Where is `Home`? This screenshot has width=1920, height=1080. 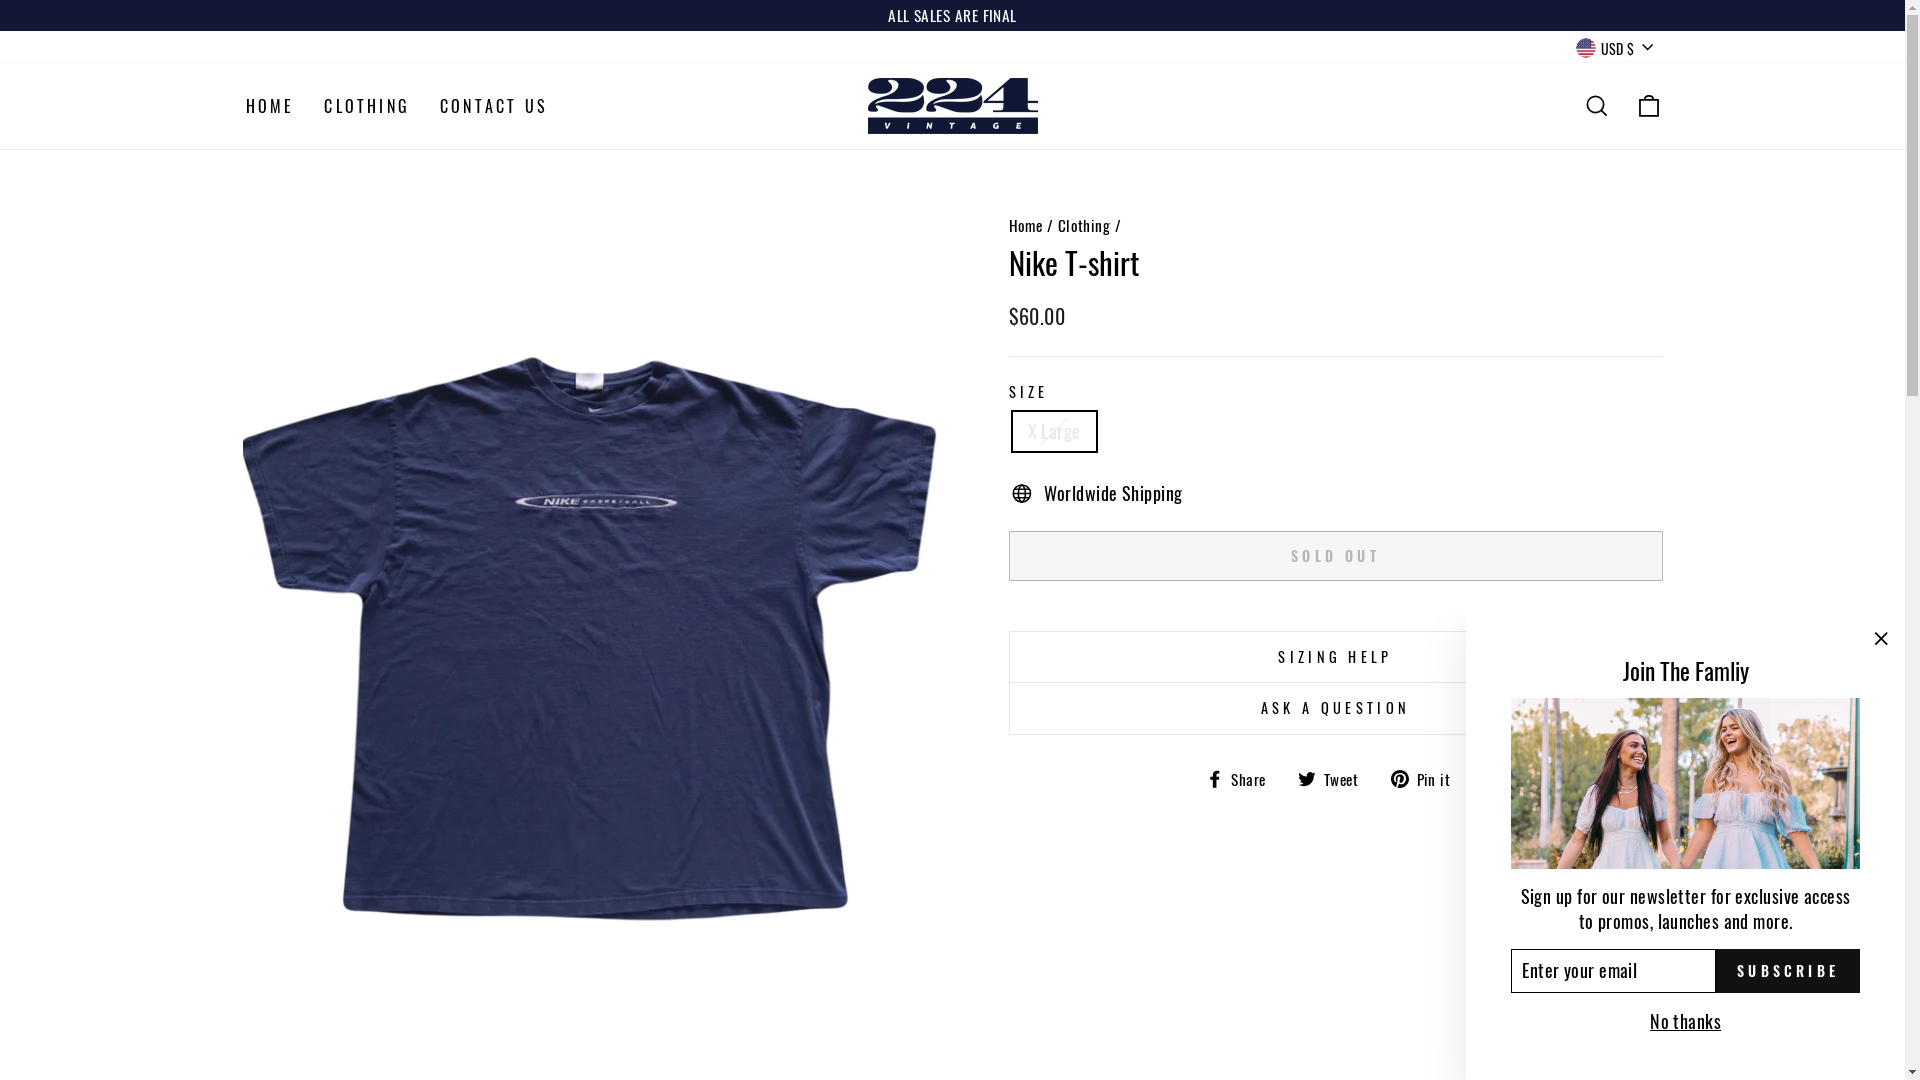
Home is located at coordinates (1025, 225).